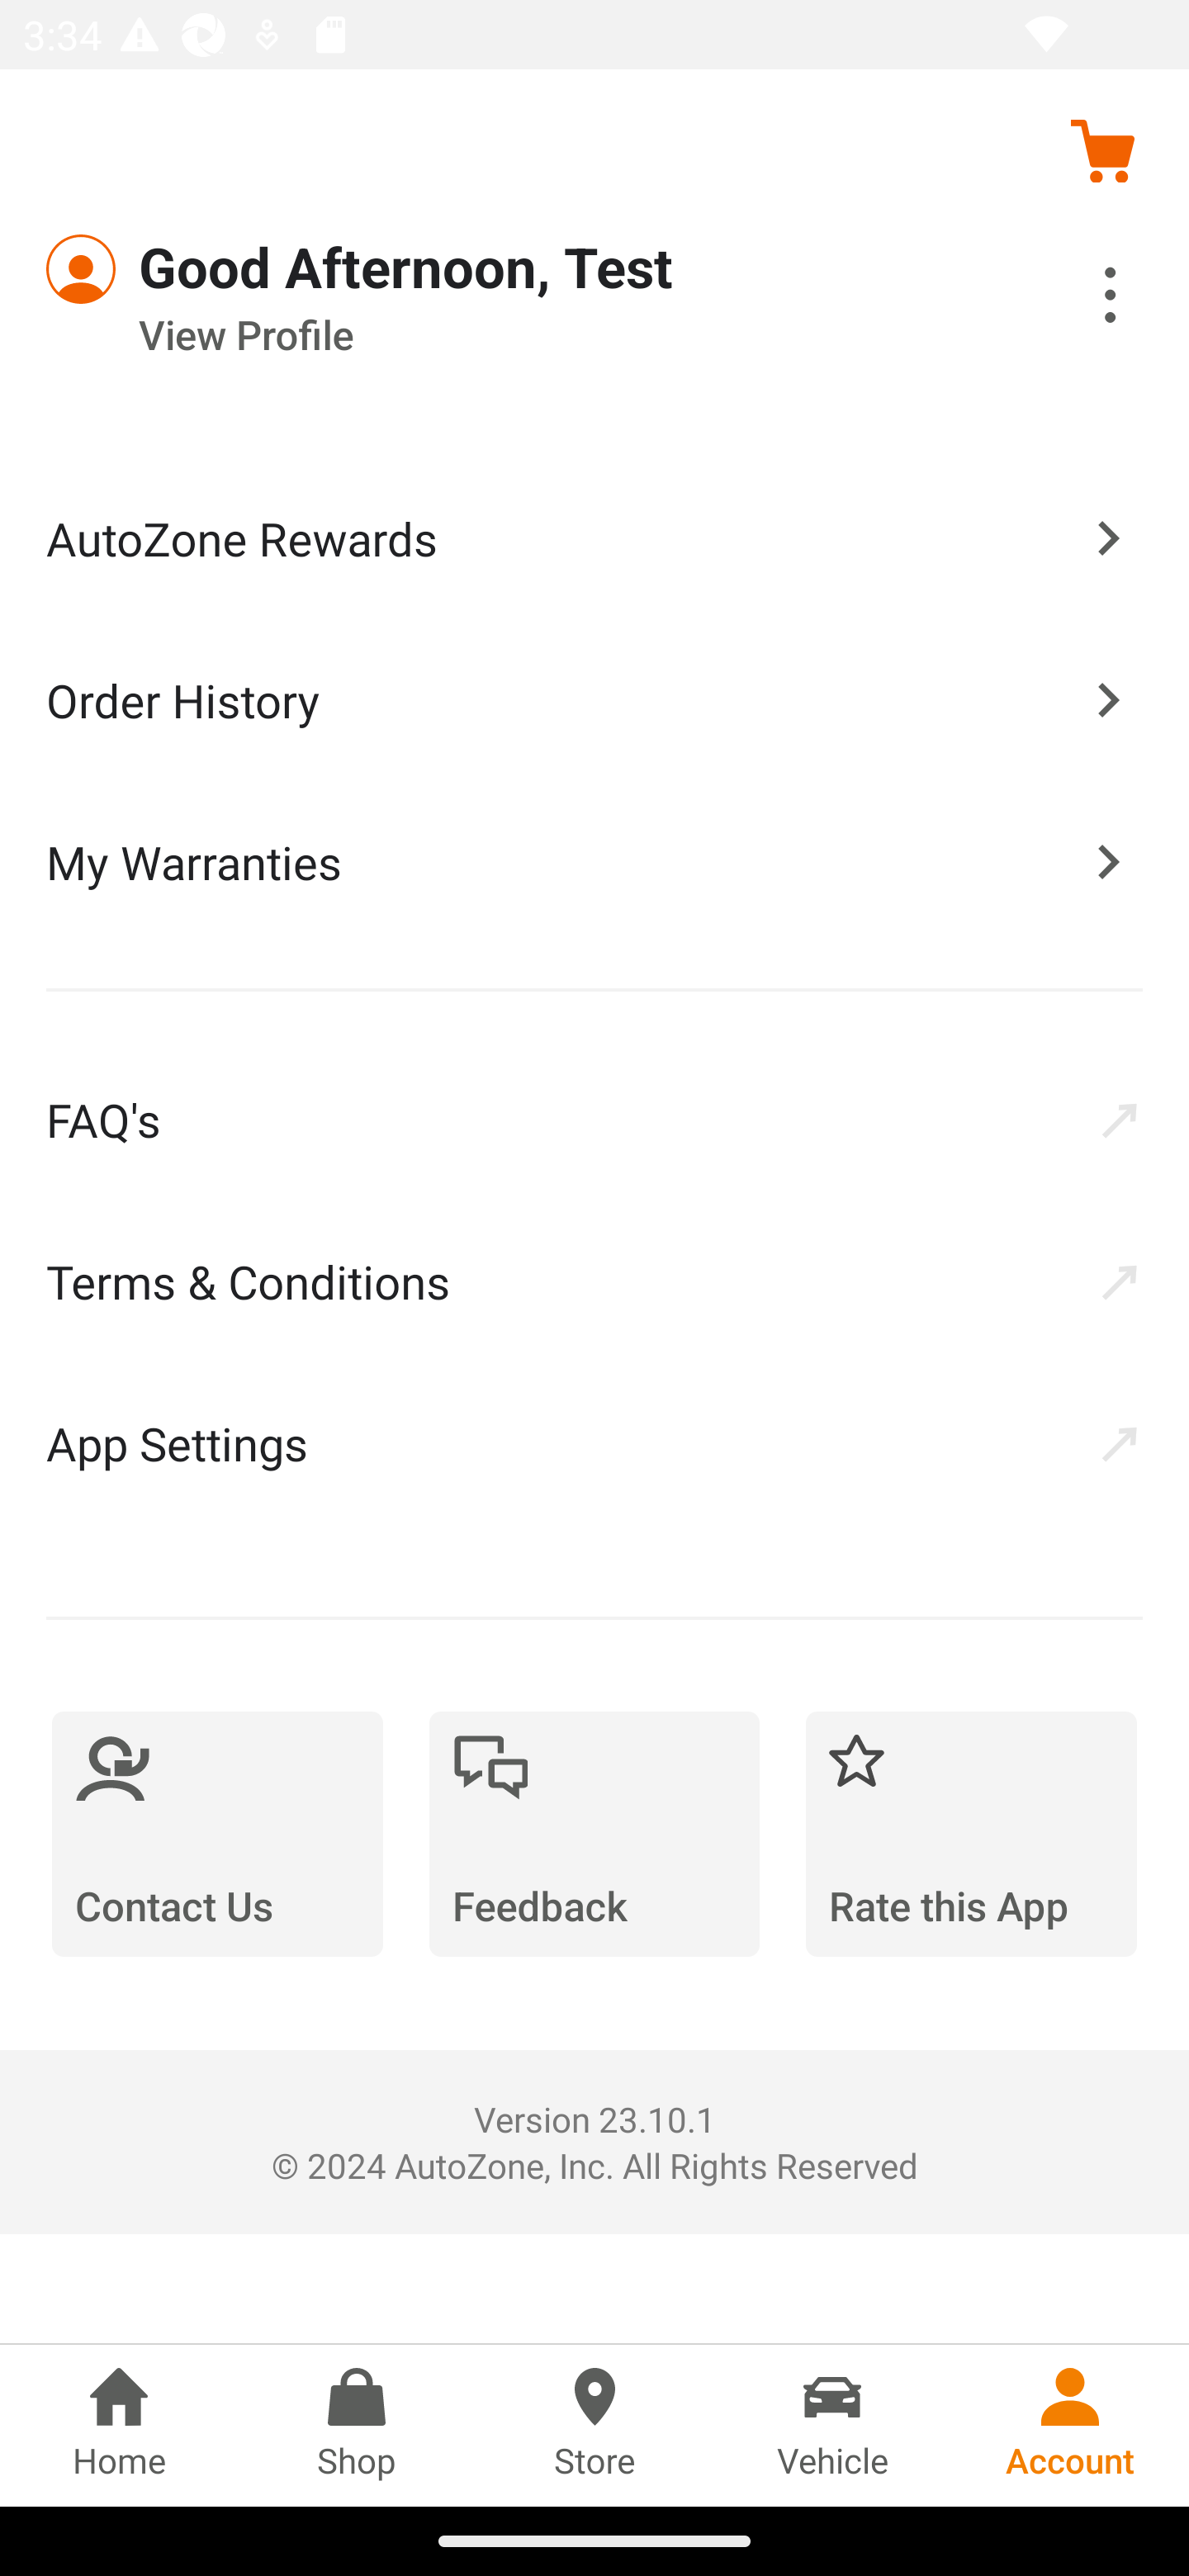 The image size is (1189, 2576). I want to click on My Warranties , so click(594, 861).